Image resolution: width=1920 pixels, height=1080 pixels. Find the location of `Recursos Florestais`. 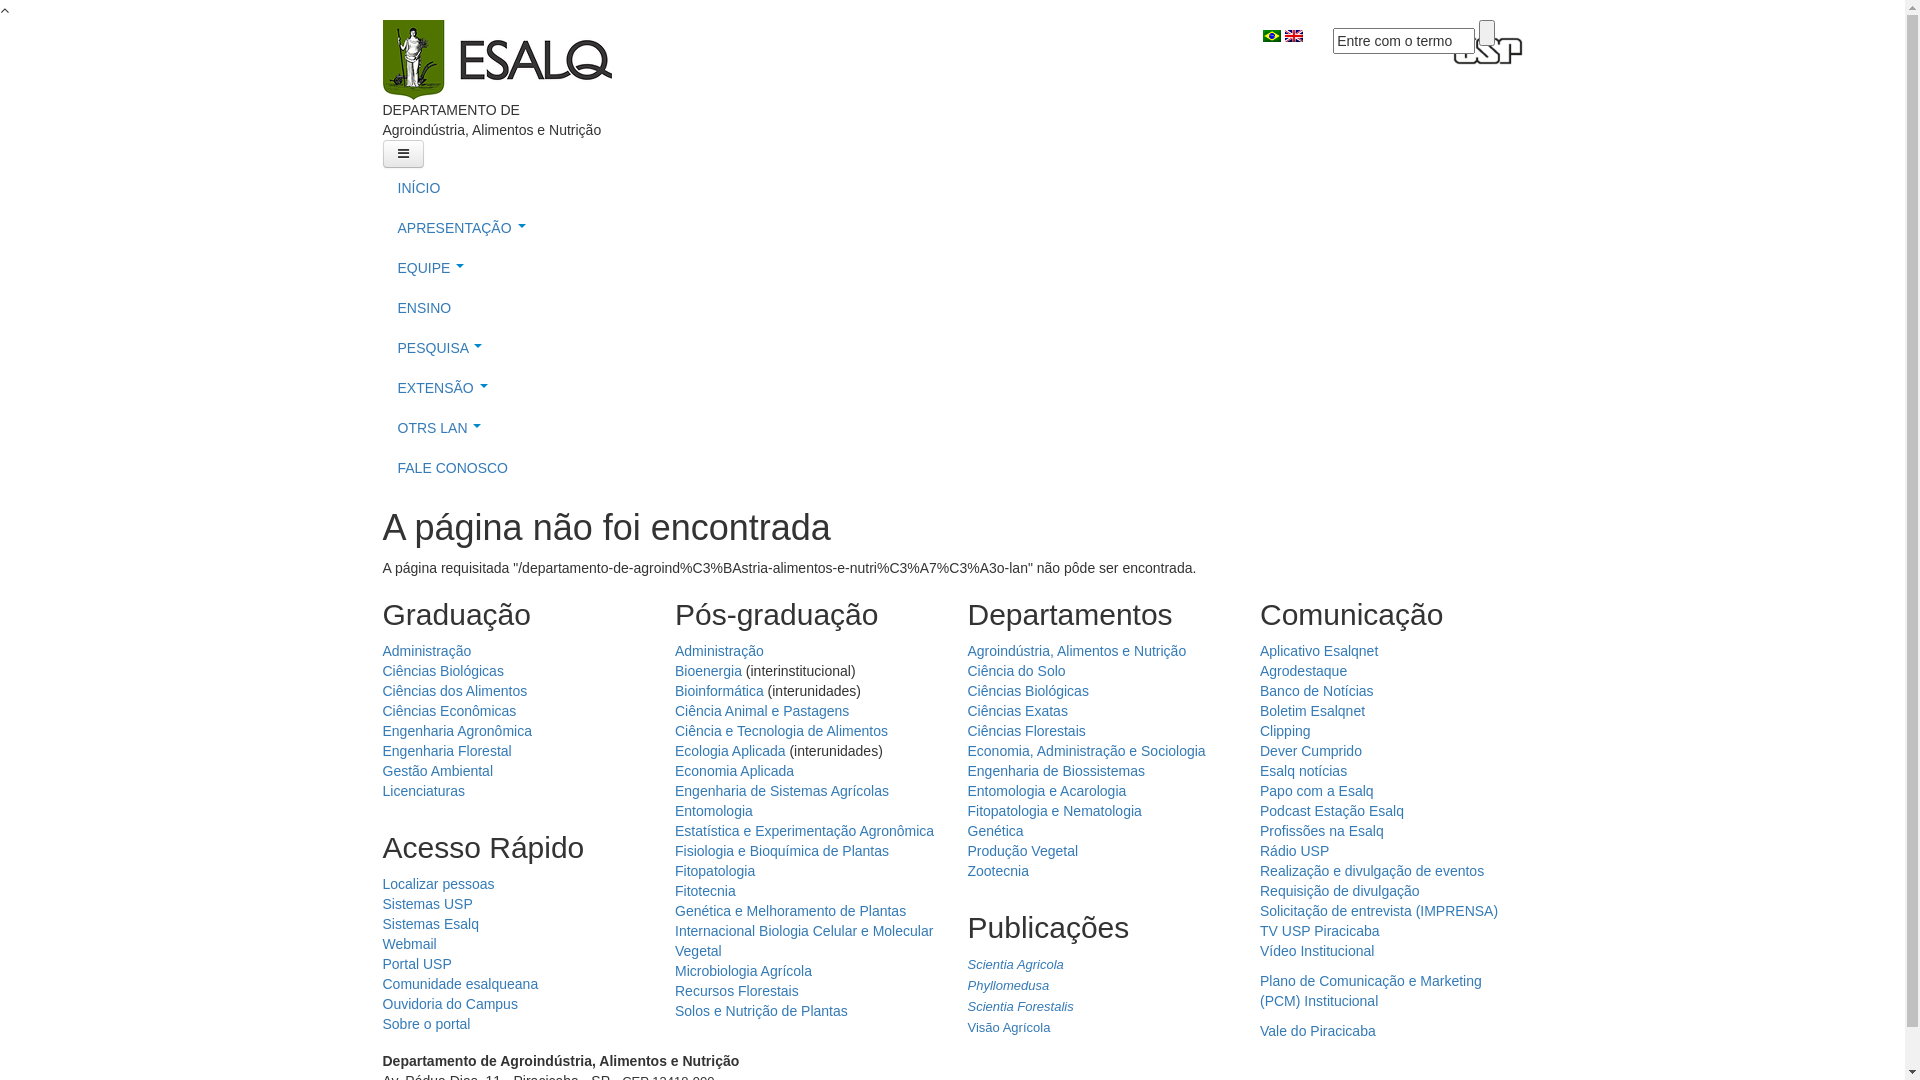

Recursos Florestais is located at coordinates (737, 991).